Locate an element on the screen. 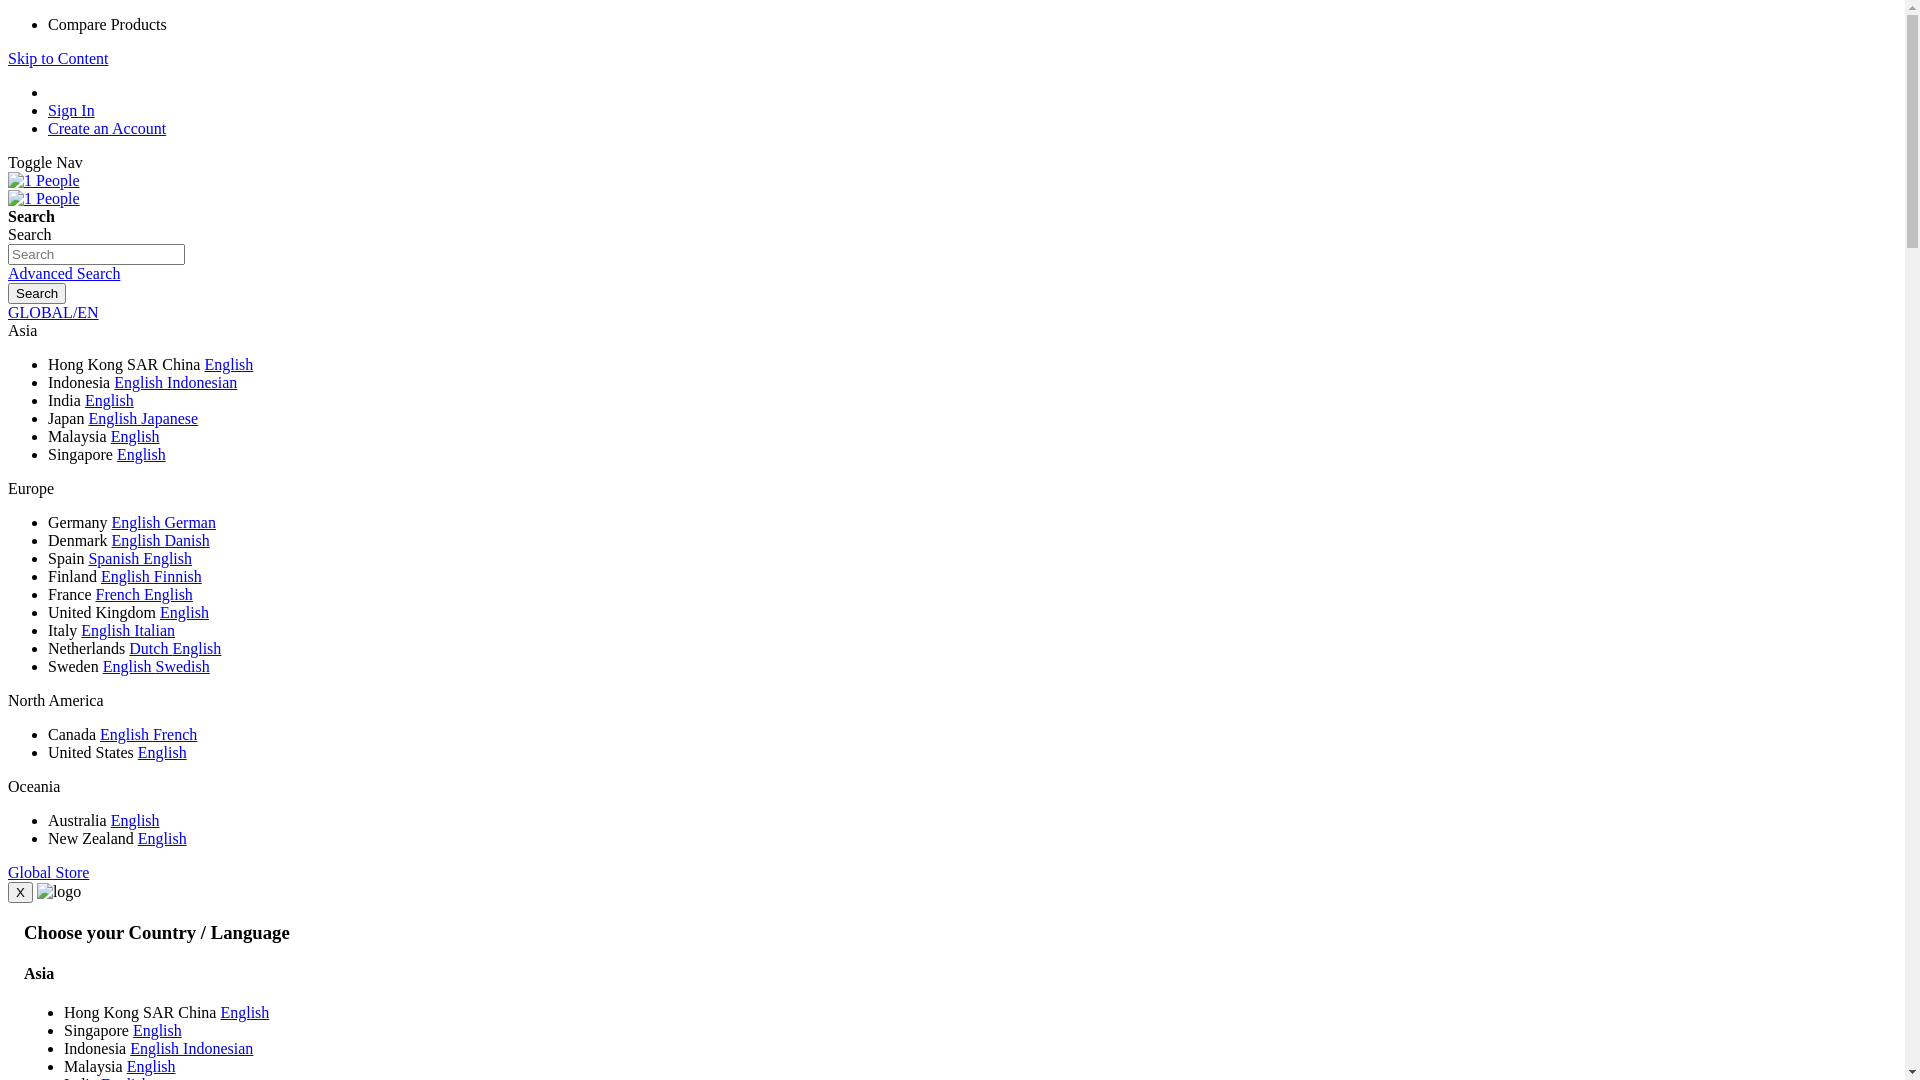 Image resolution: width=1920 pixels, height=1080 pixels. English is located at coordinates (108, 630).